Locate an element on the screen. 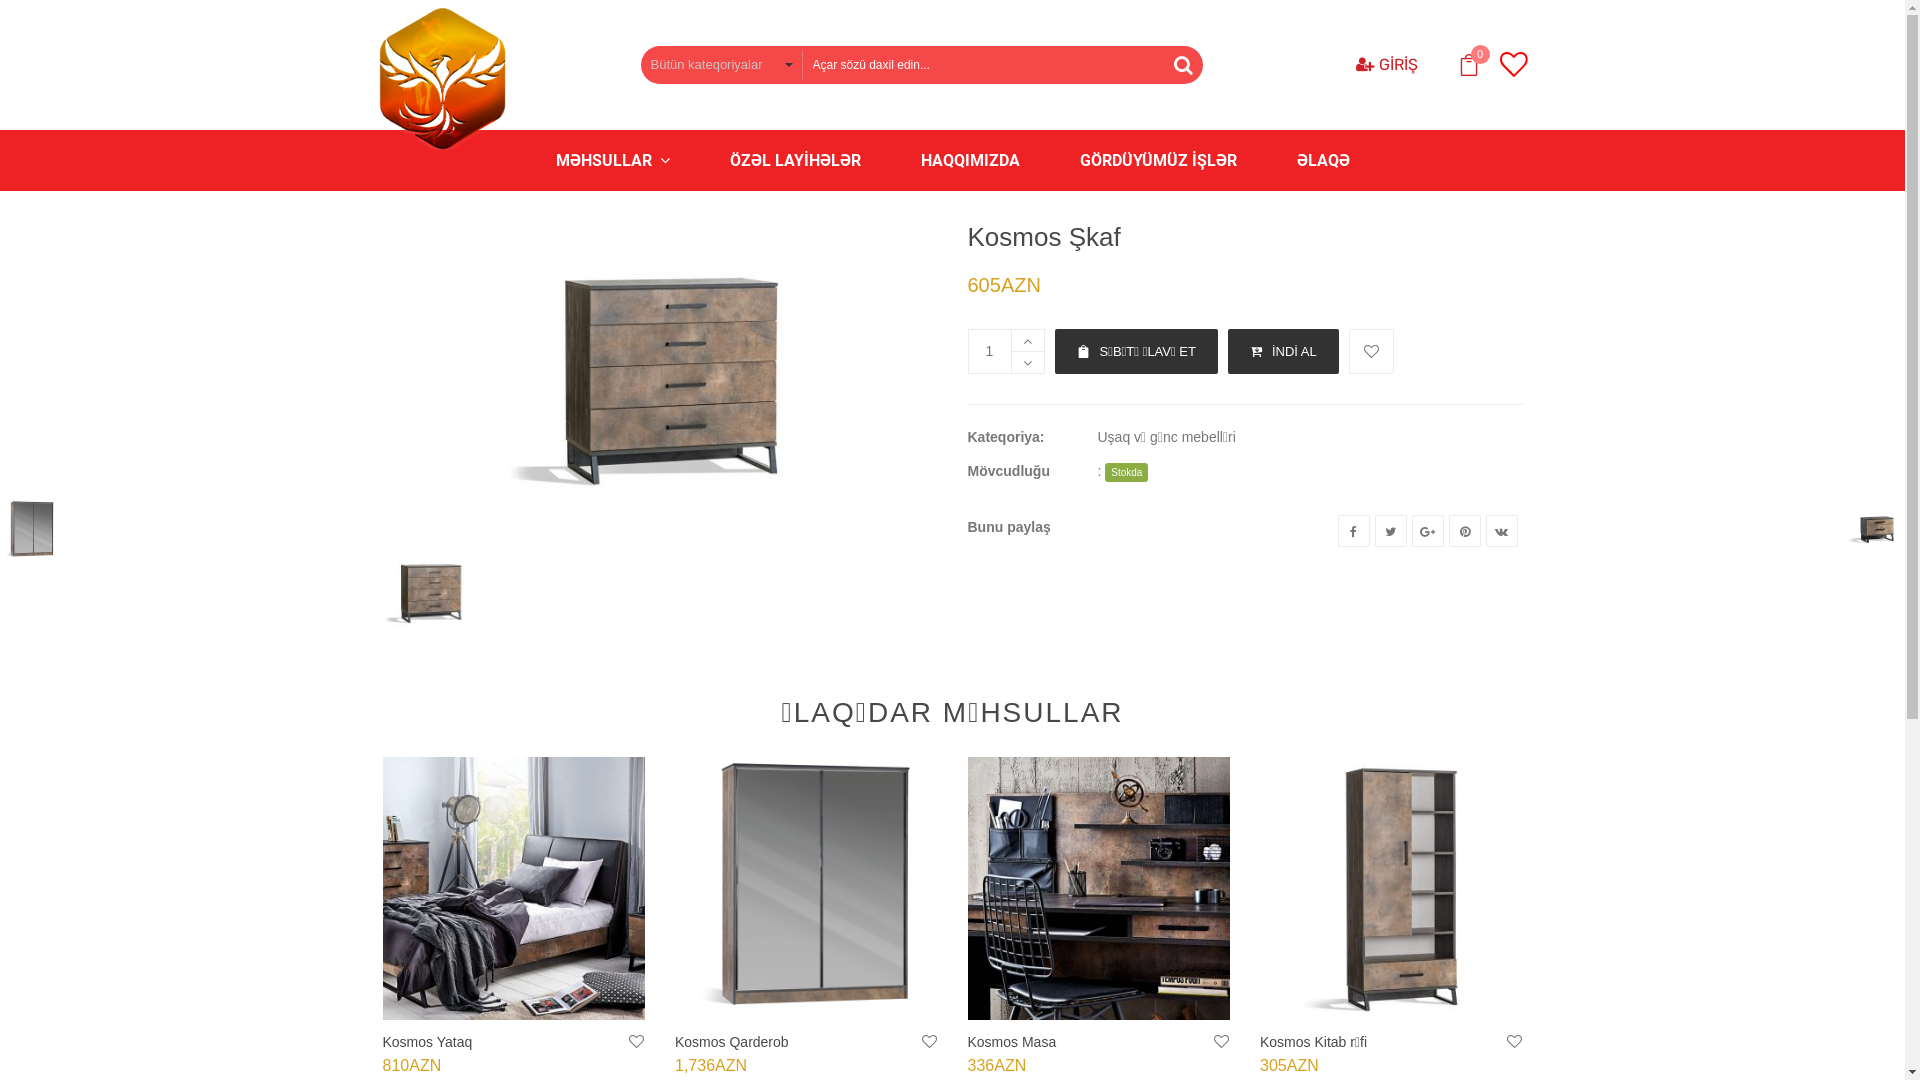 The height and width of the screenshot is (1080, 1920). Kosmos Yataq is located at coordinates (427, 1042).